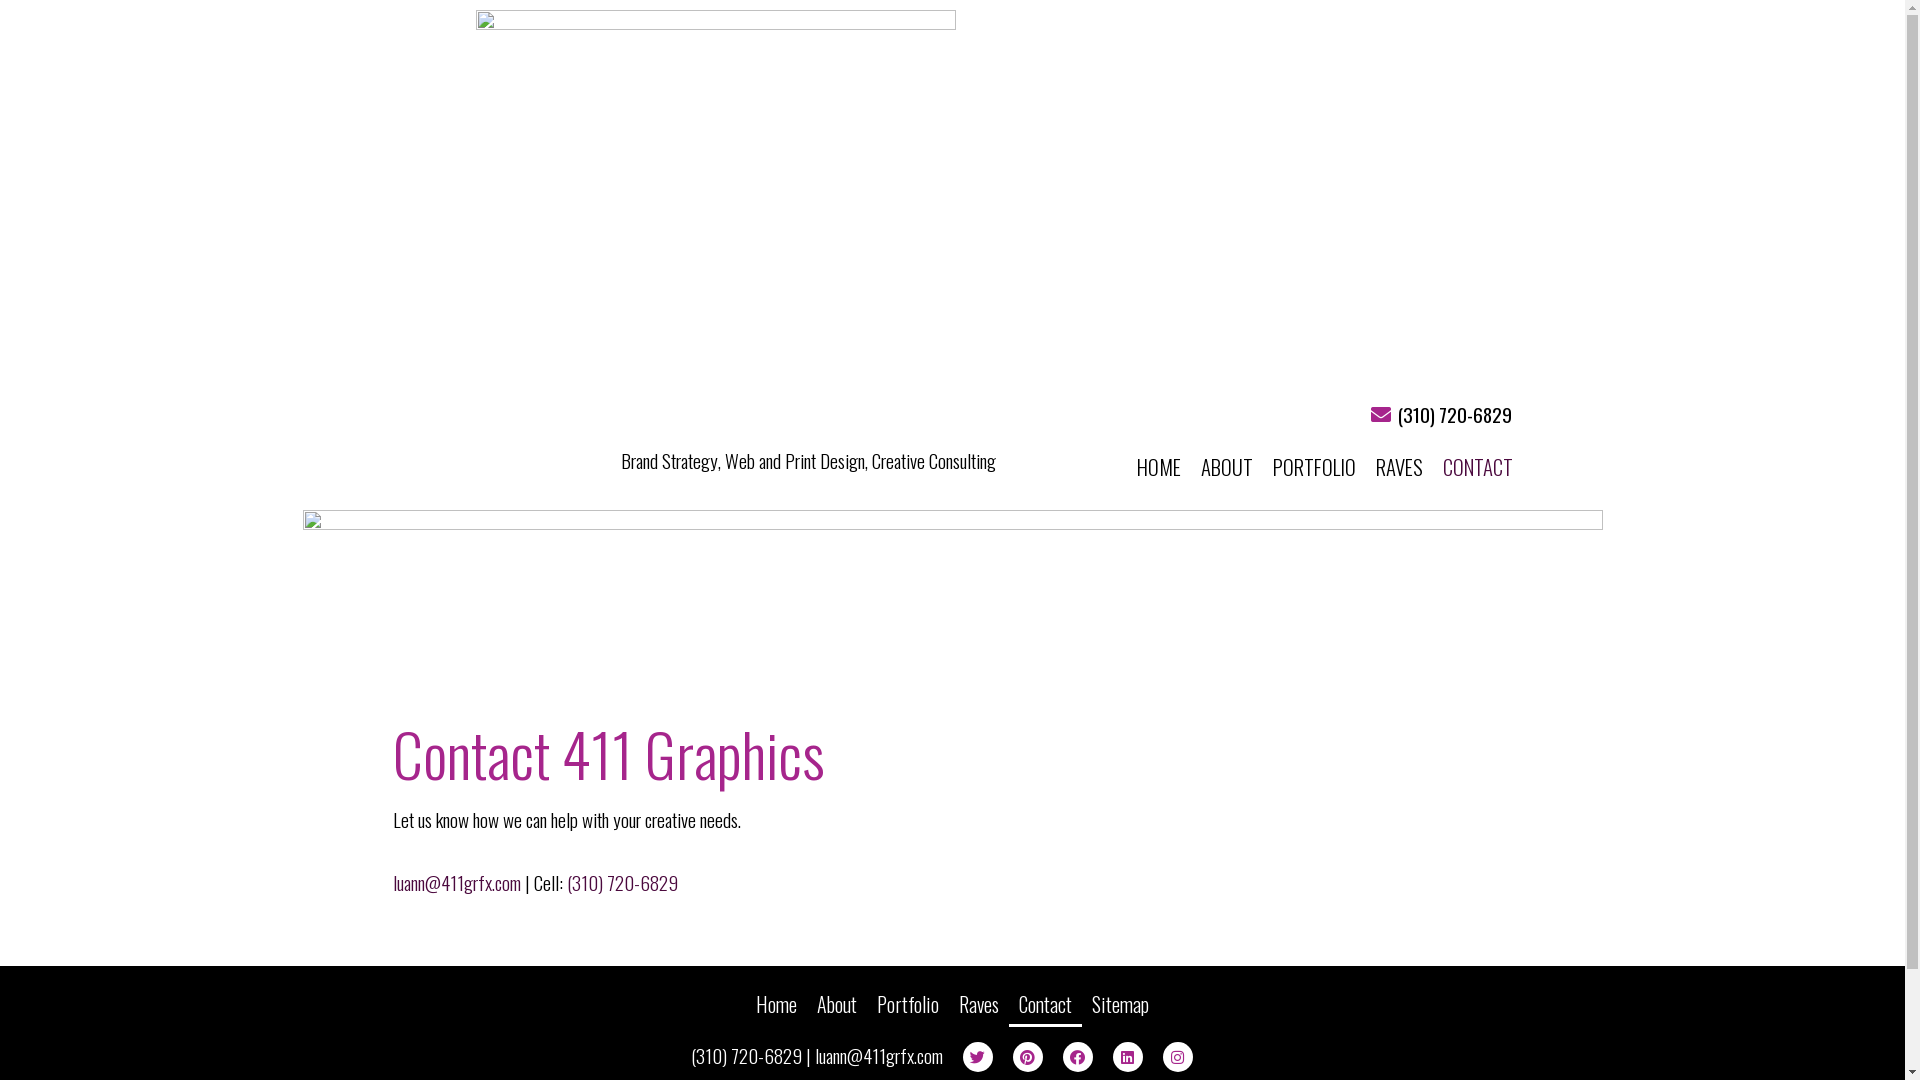 The width and height of the screenshot is (1920, 1080). I want to click on Raves, so click(979, 1004).